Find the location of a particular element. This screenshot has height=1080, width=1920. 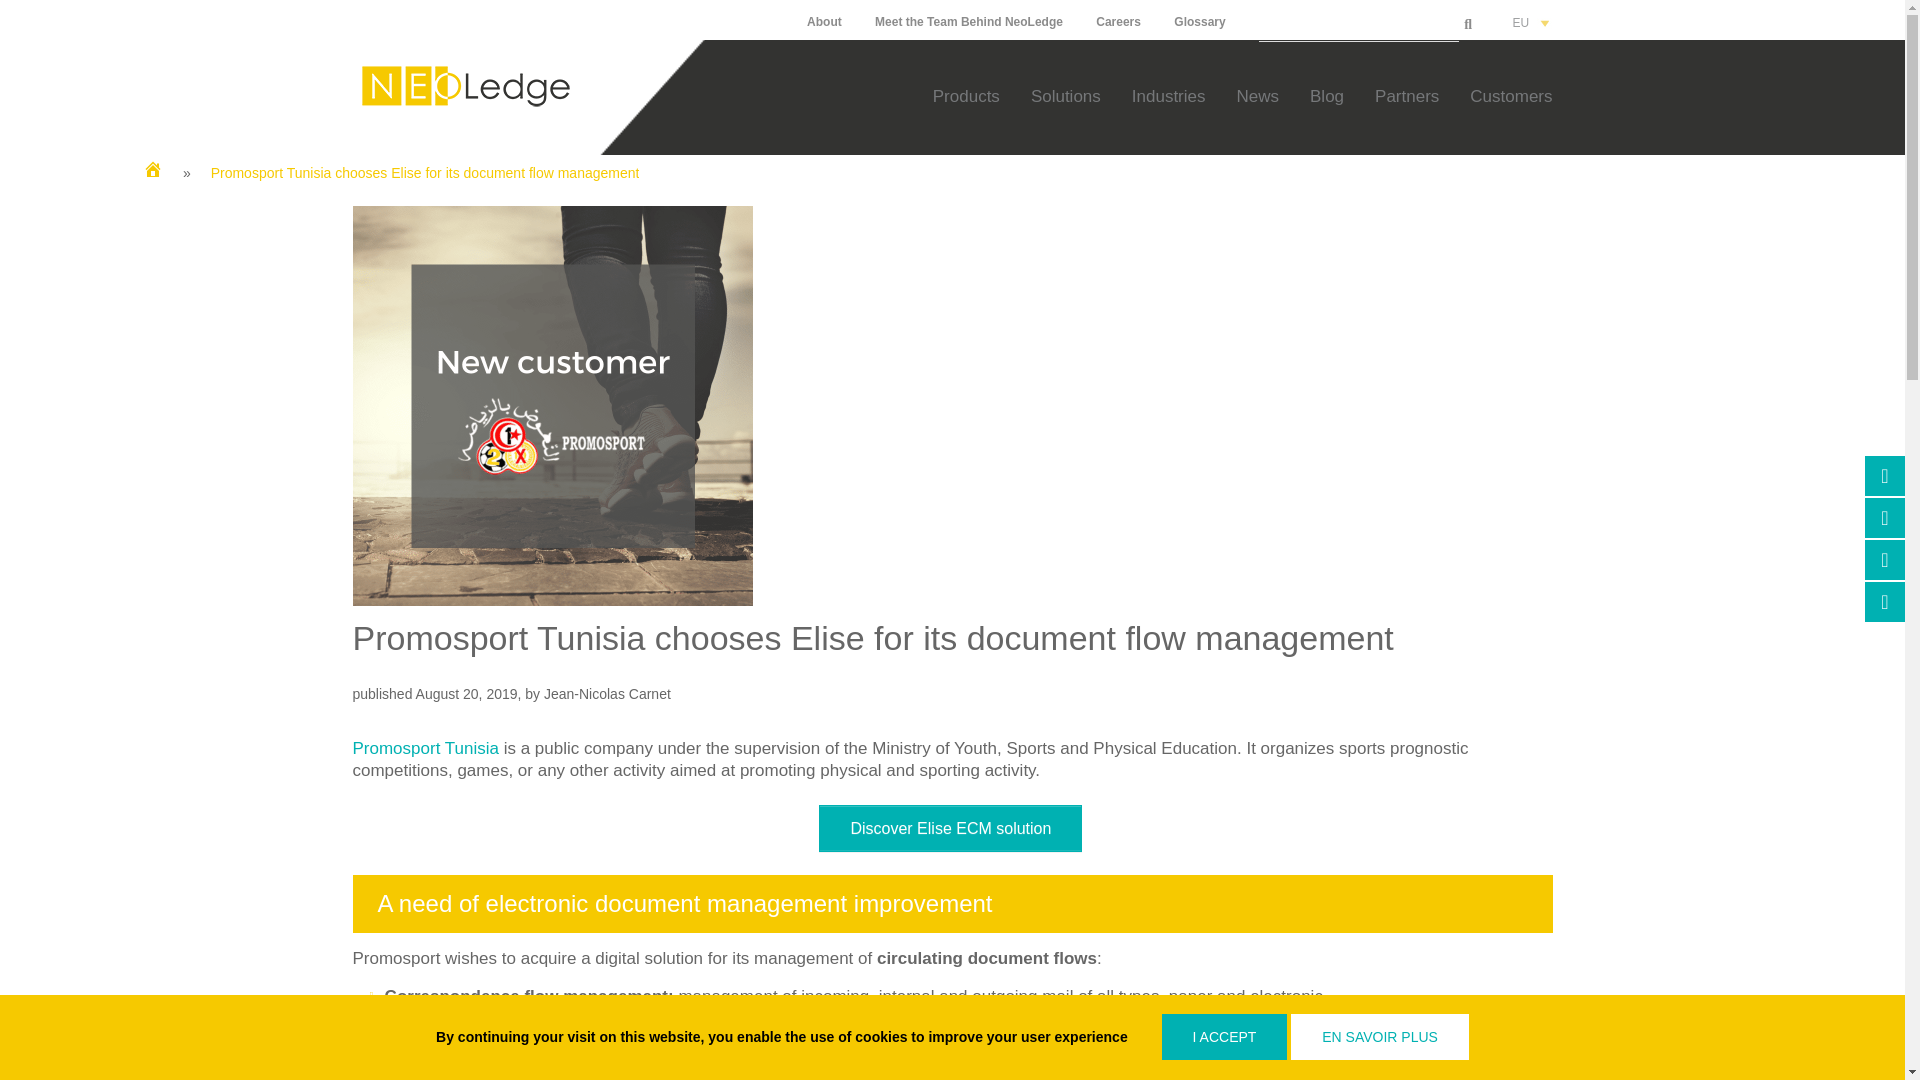

Glossary is located at coordinates (1198, 22).